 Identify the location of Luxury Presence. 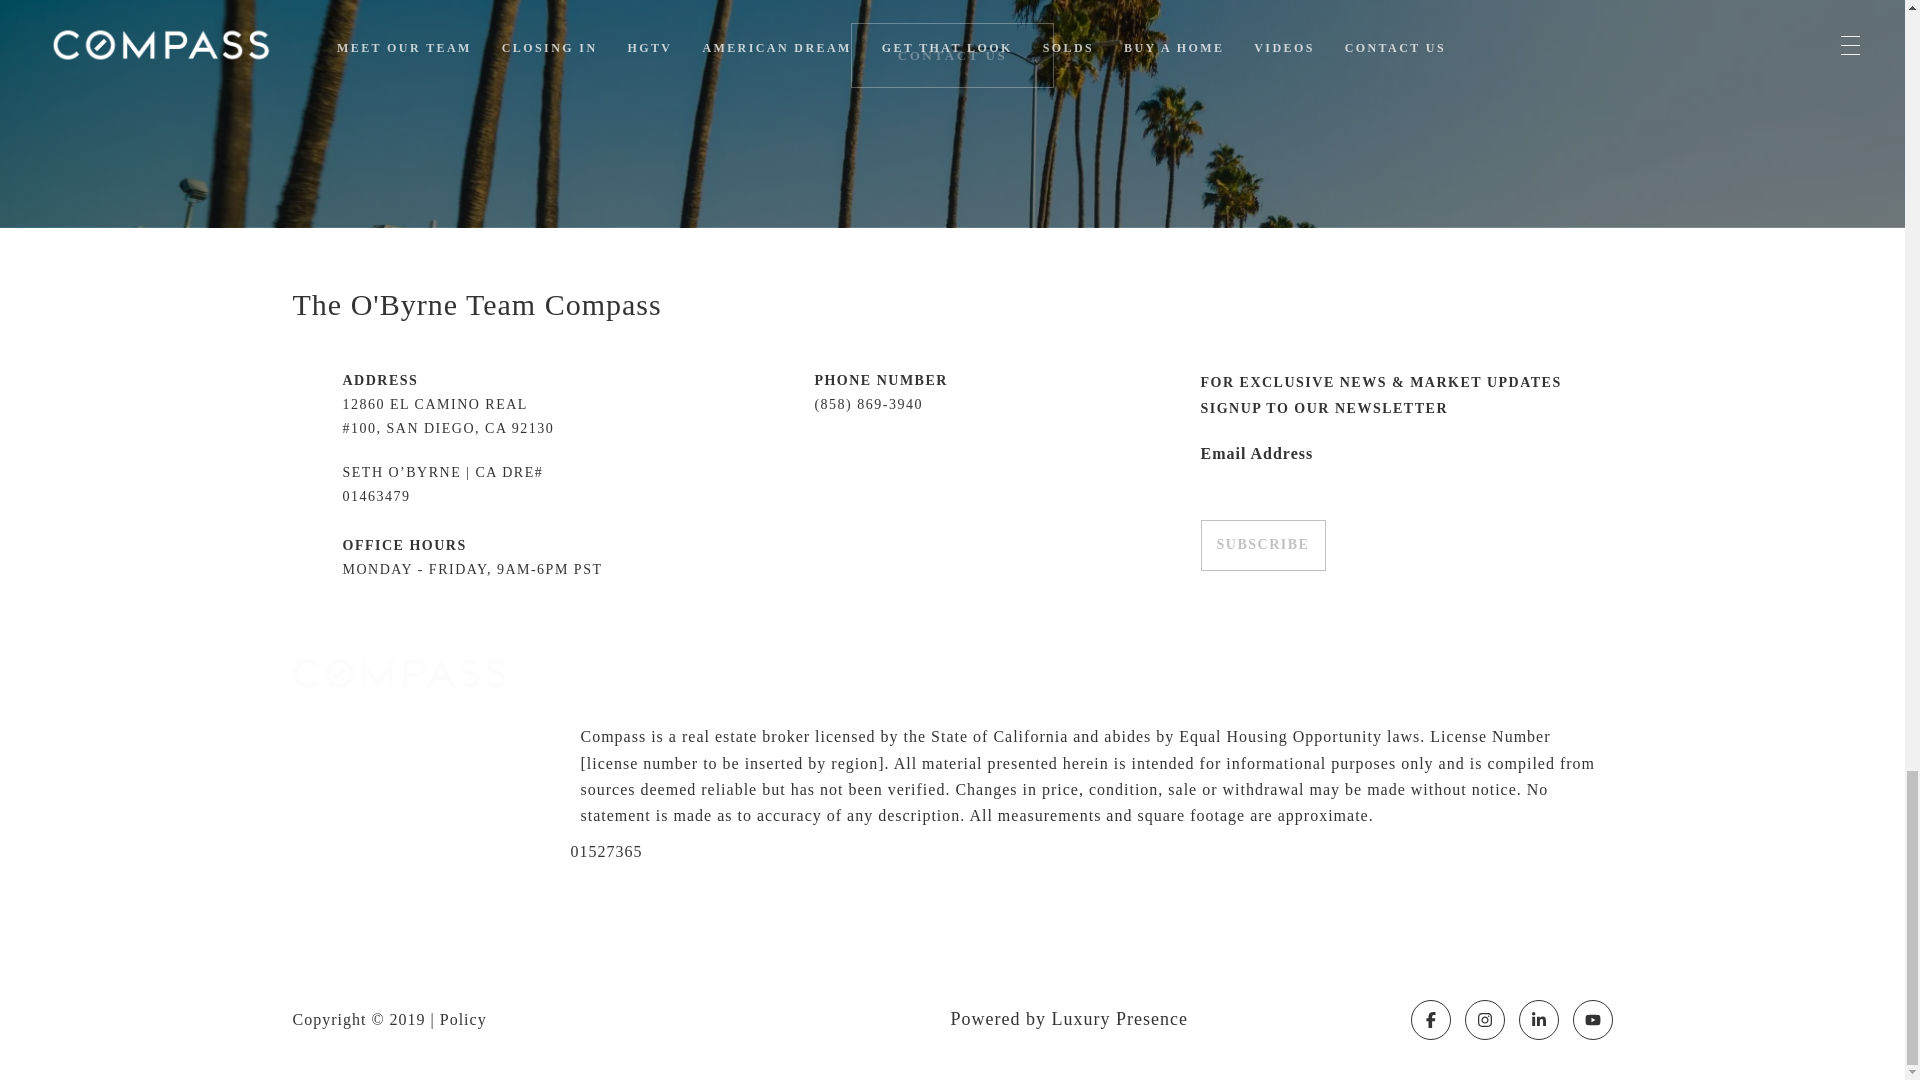
(1120, 1018).